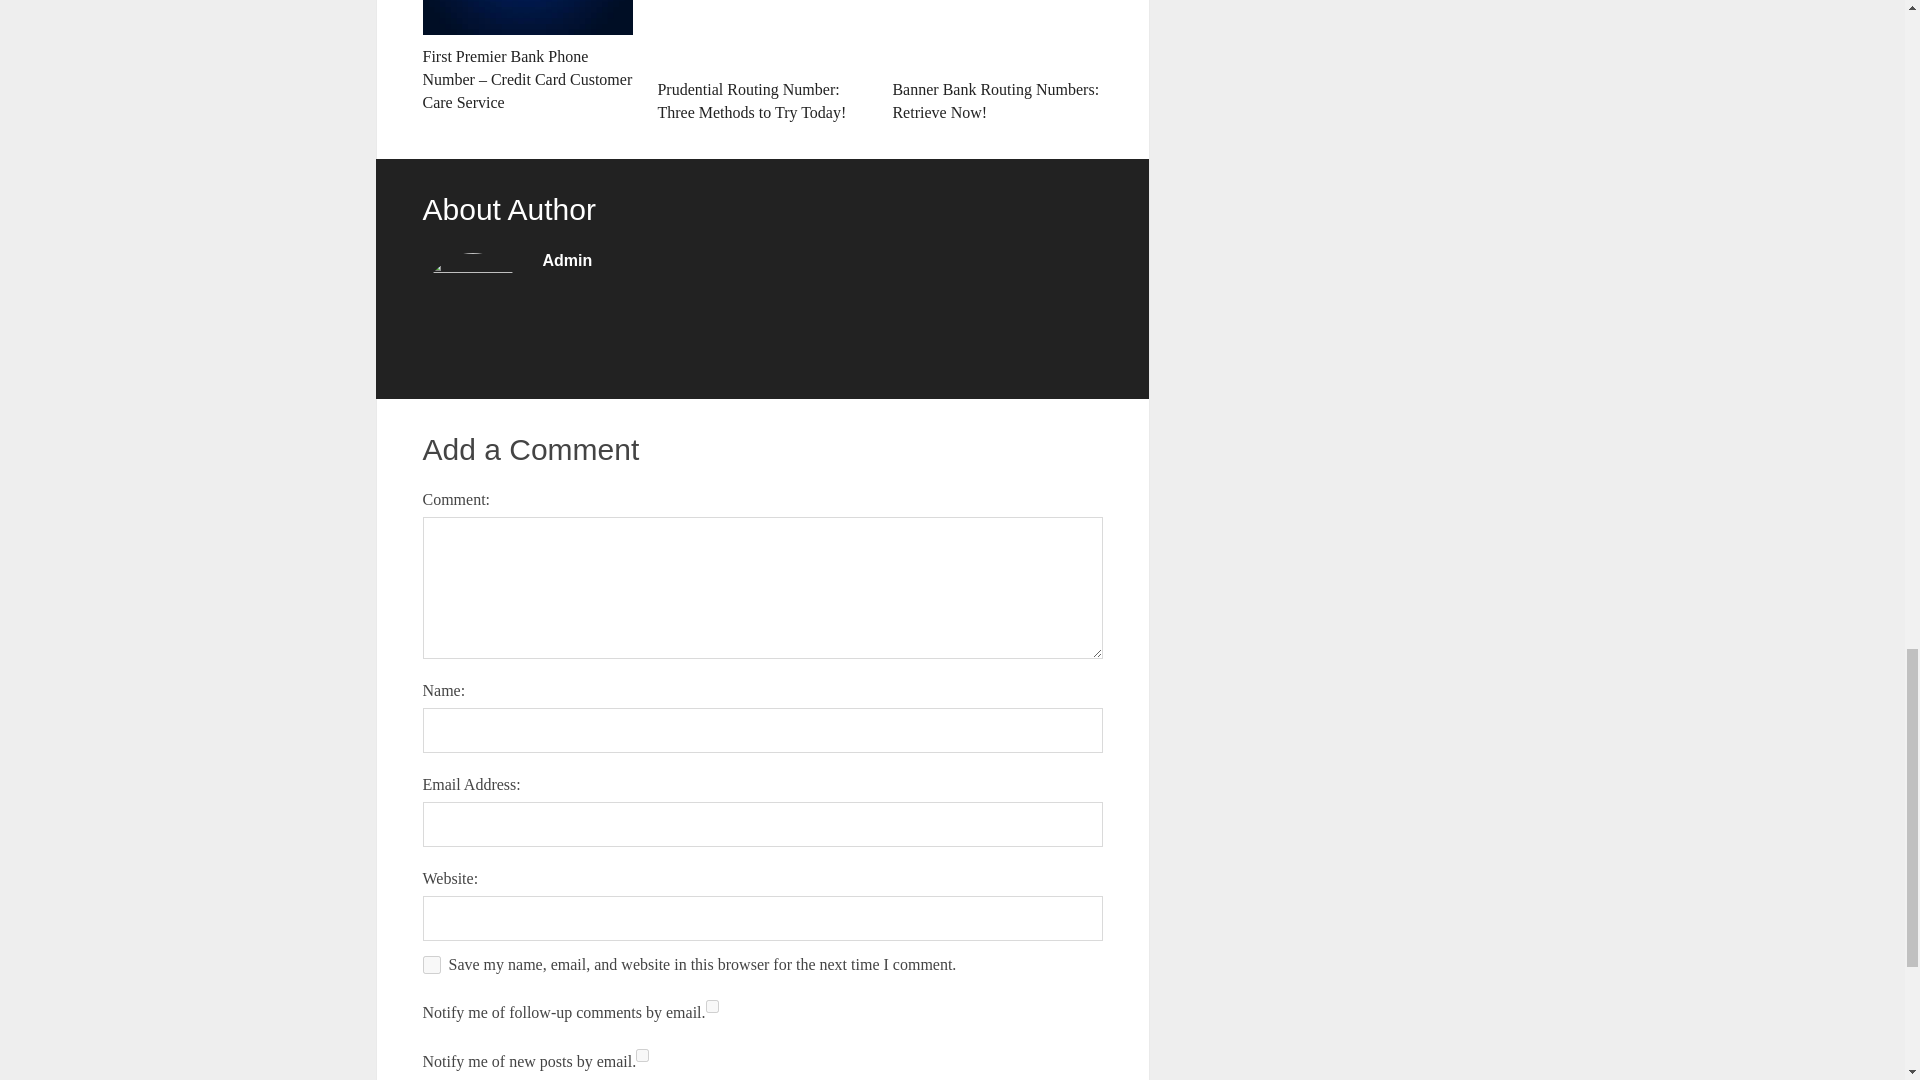  What do you see at coordinates (762, 62) in the screenshot?
I see `Prudential Routing Number: Three Methods to Try Today!` at bounding box center [762, 62].